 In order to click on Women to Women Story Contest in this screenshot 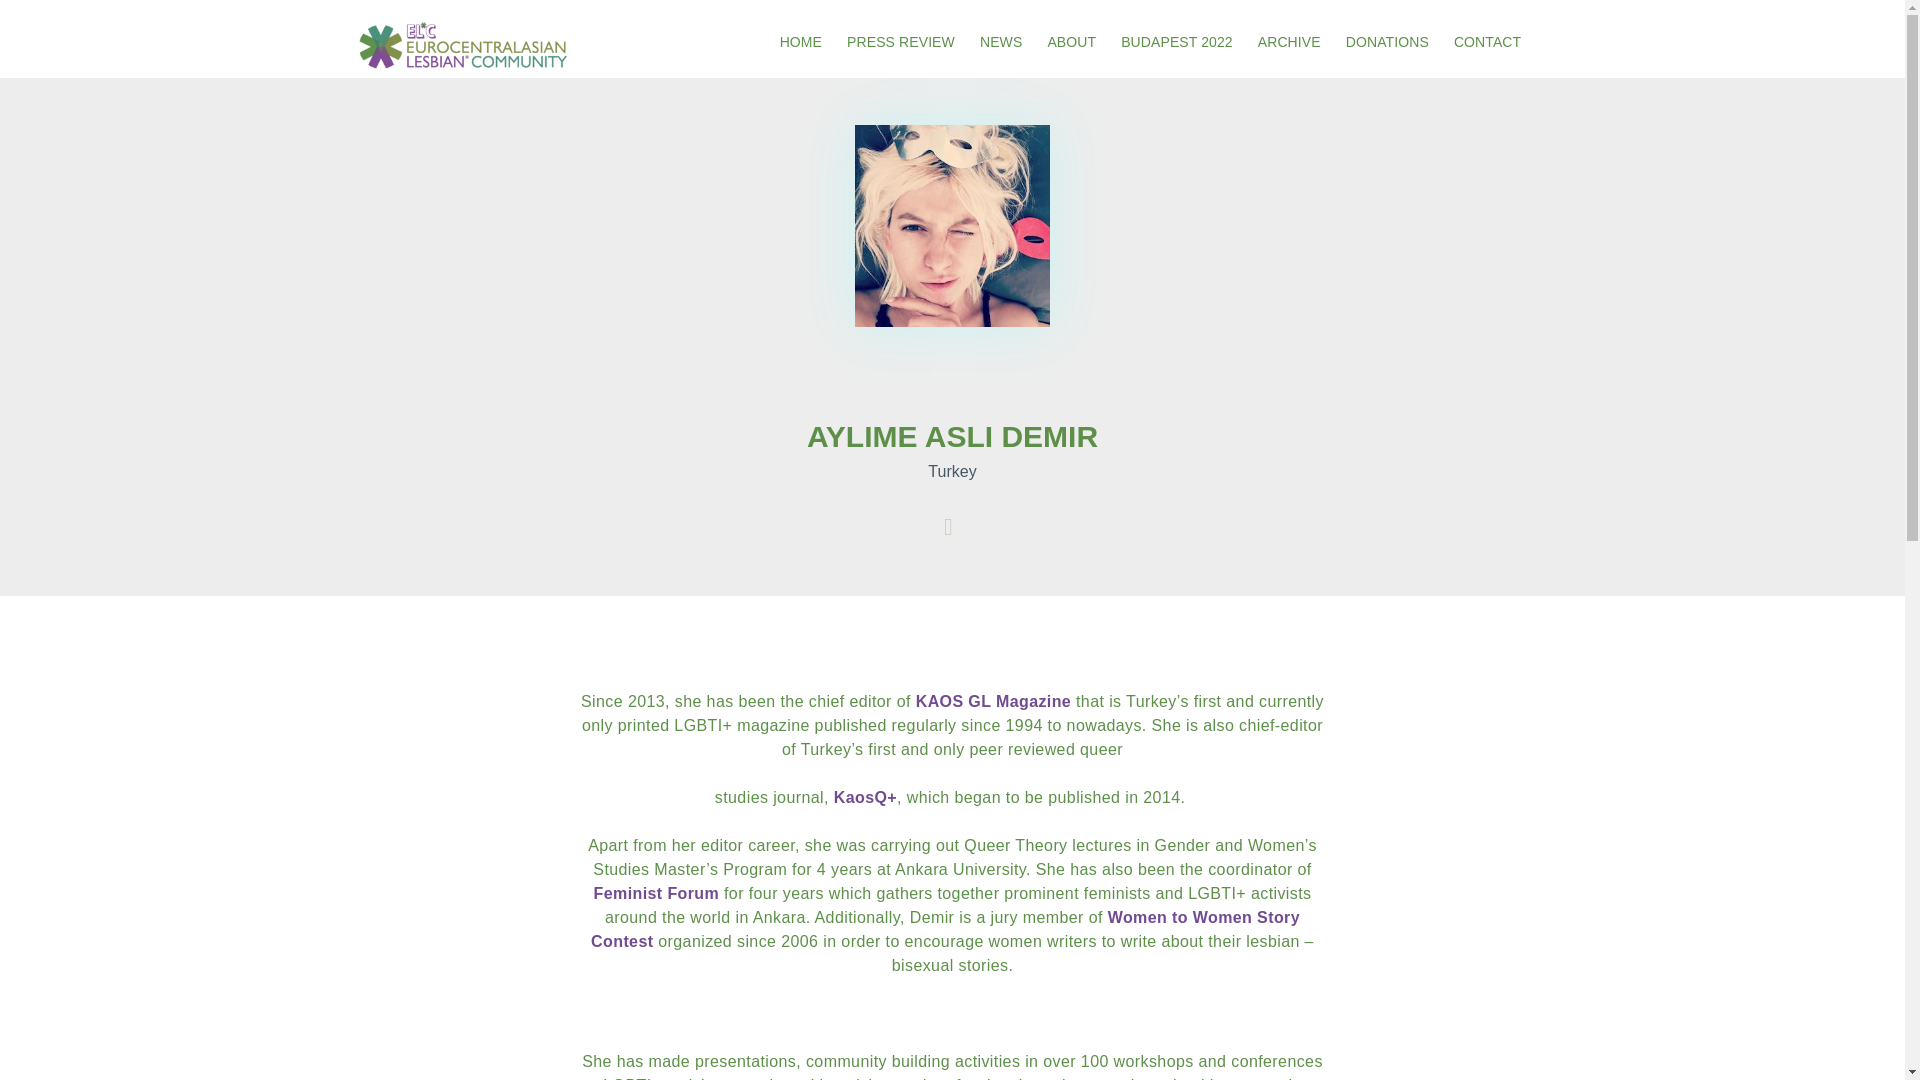, I will do `click(945, 930)`.